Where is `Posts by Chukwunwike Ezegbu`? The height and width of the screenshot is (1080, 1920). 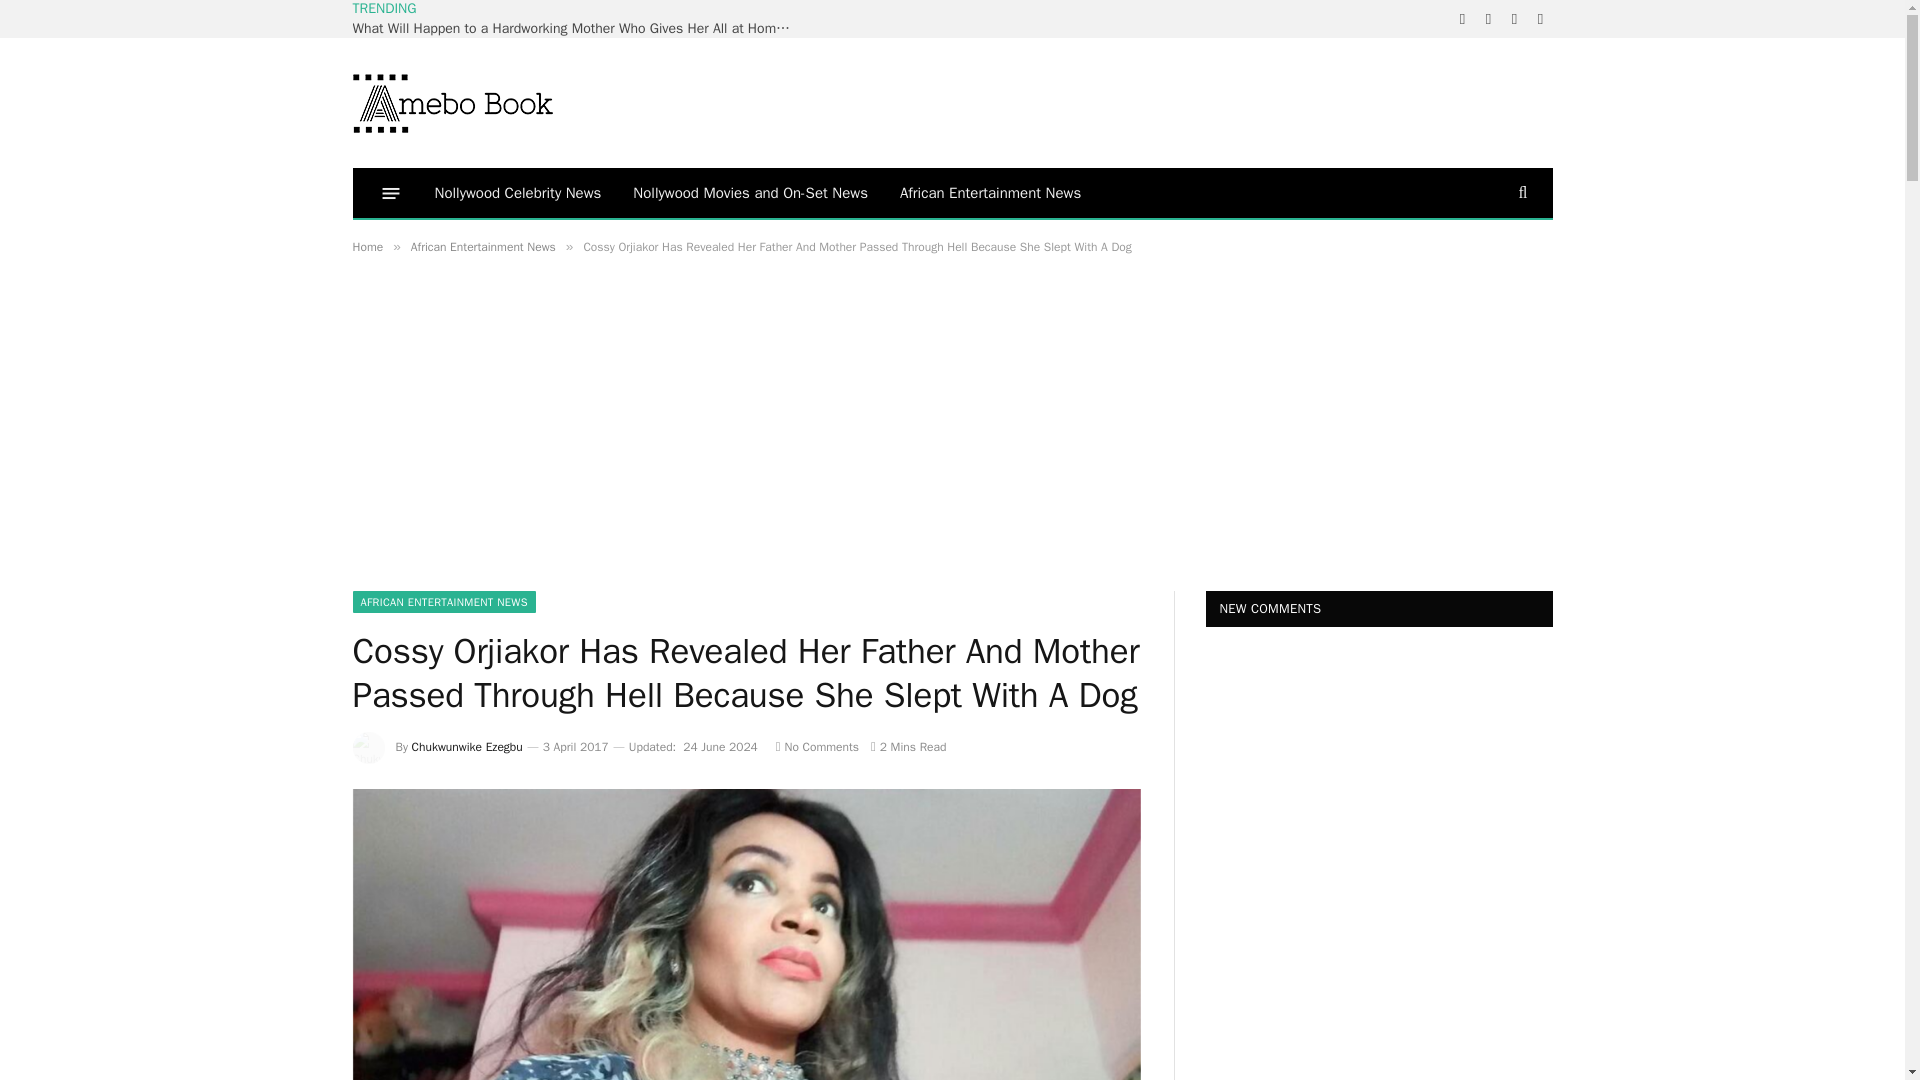
Posts by Chukwunwike Ezegbu is located at coordinates (467, 746).